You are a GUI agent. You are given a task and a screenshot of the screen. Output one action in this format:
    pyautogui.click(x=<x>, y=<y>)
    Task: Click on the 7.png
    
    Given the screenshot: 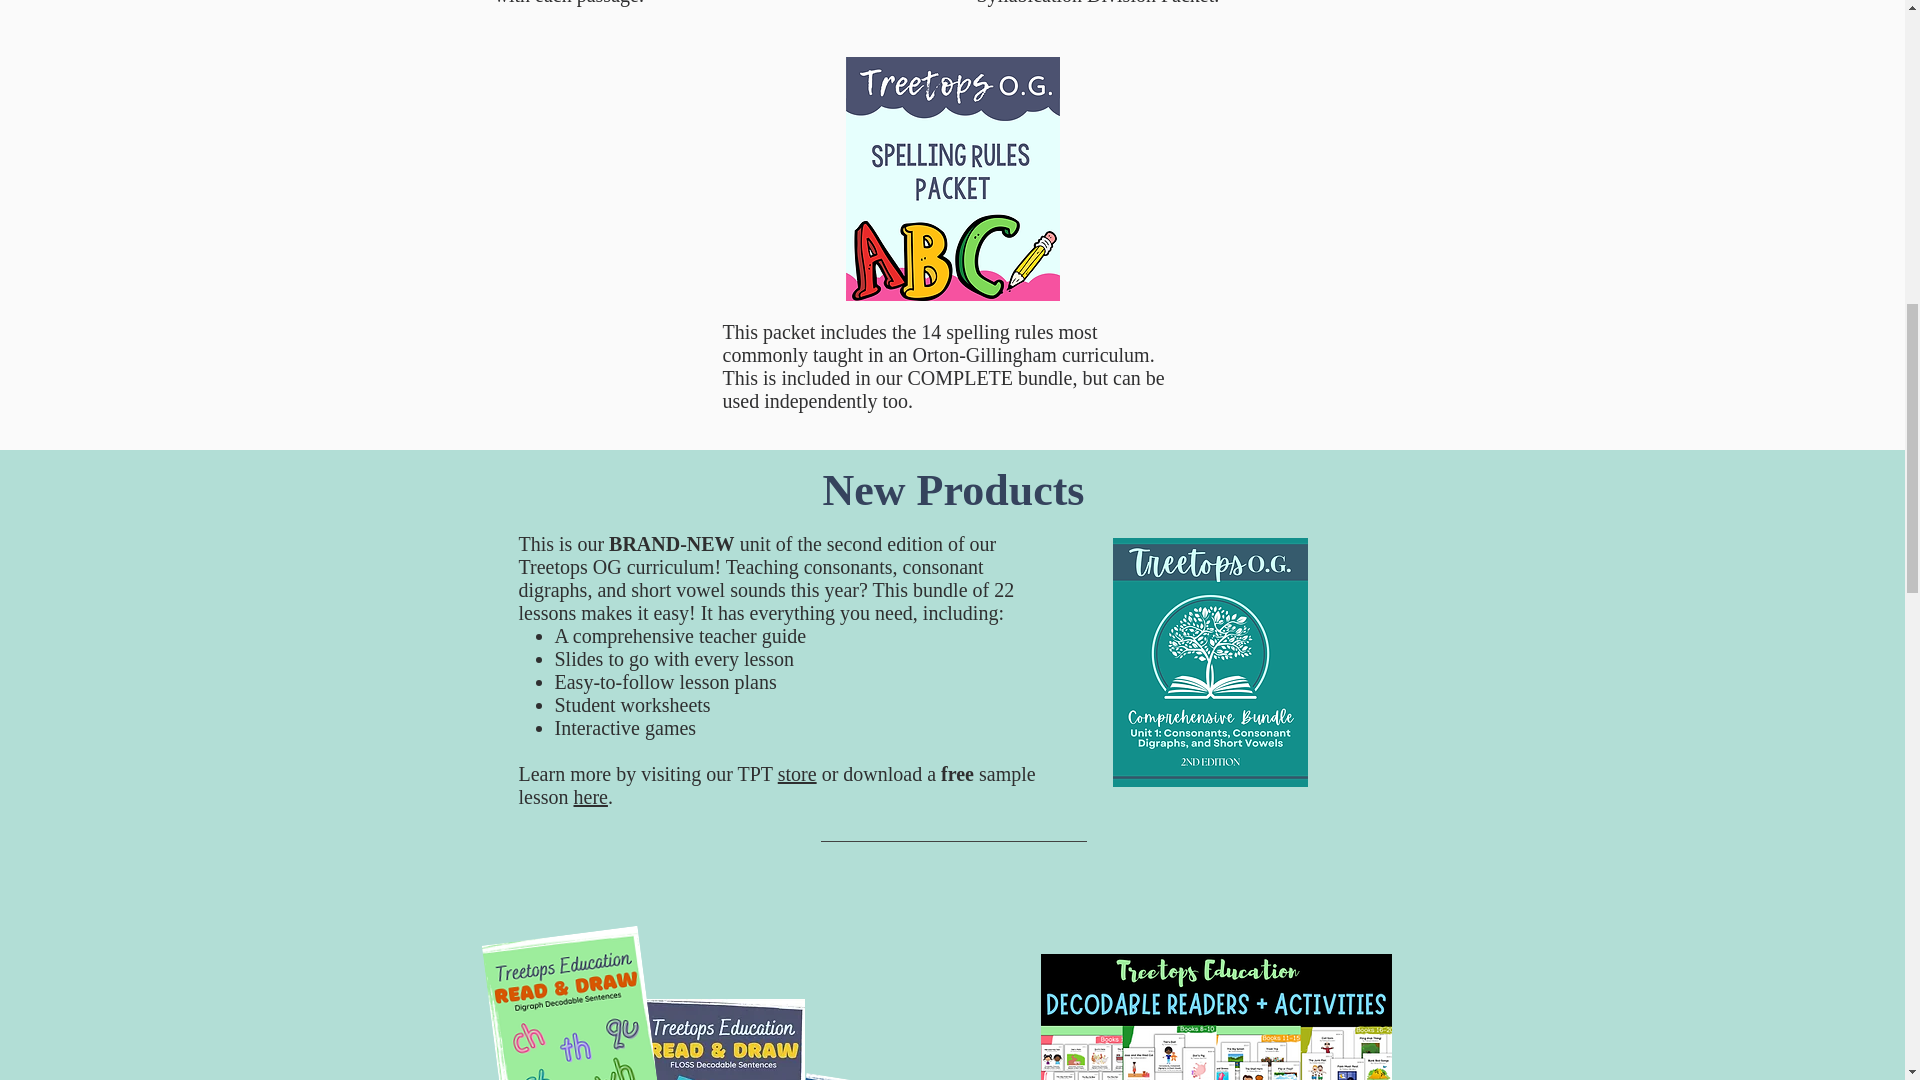 What is the action you would take?
    pyautogui.click(x=559, y=1002)
    